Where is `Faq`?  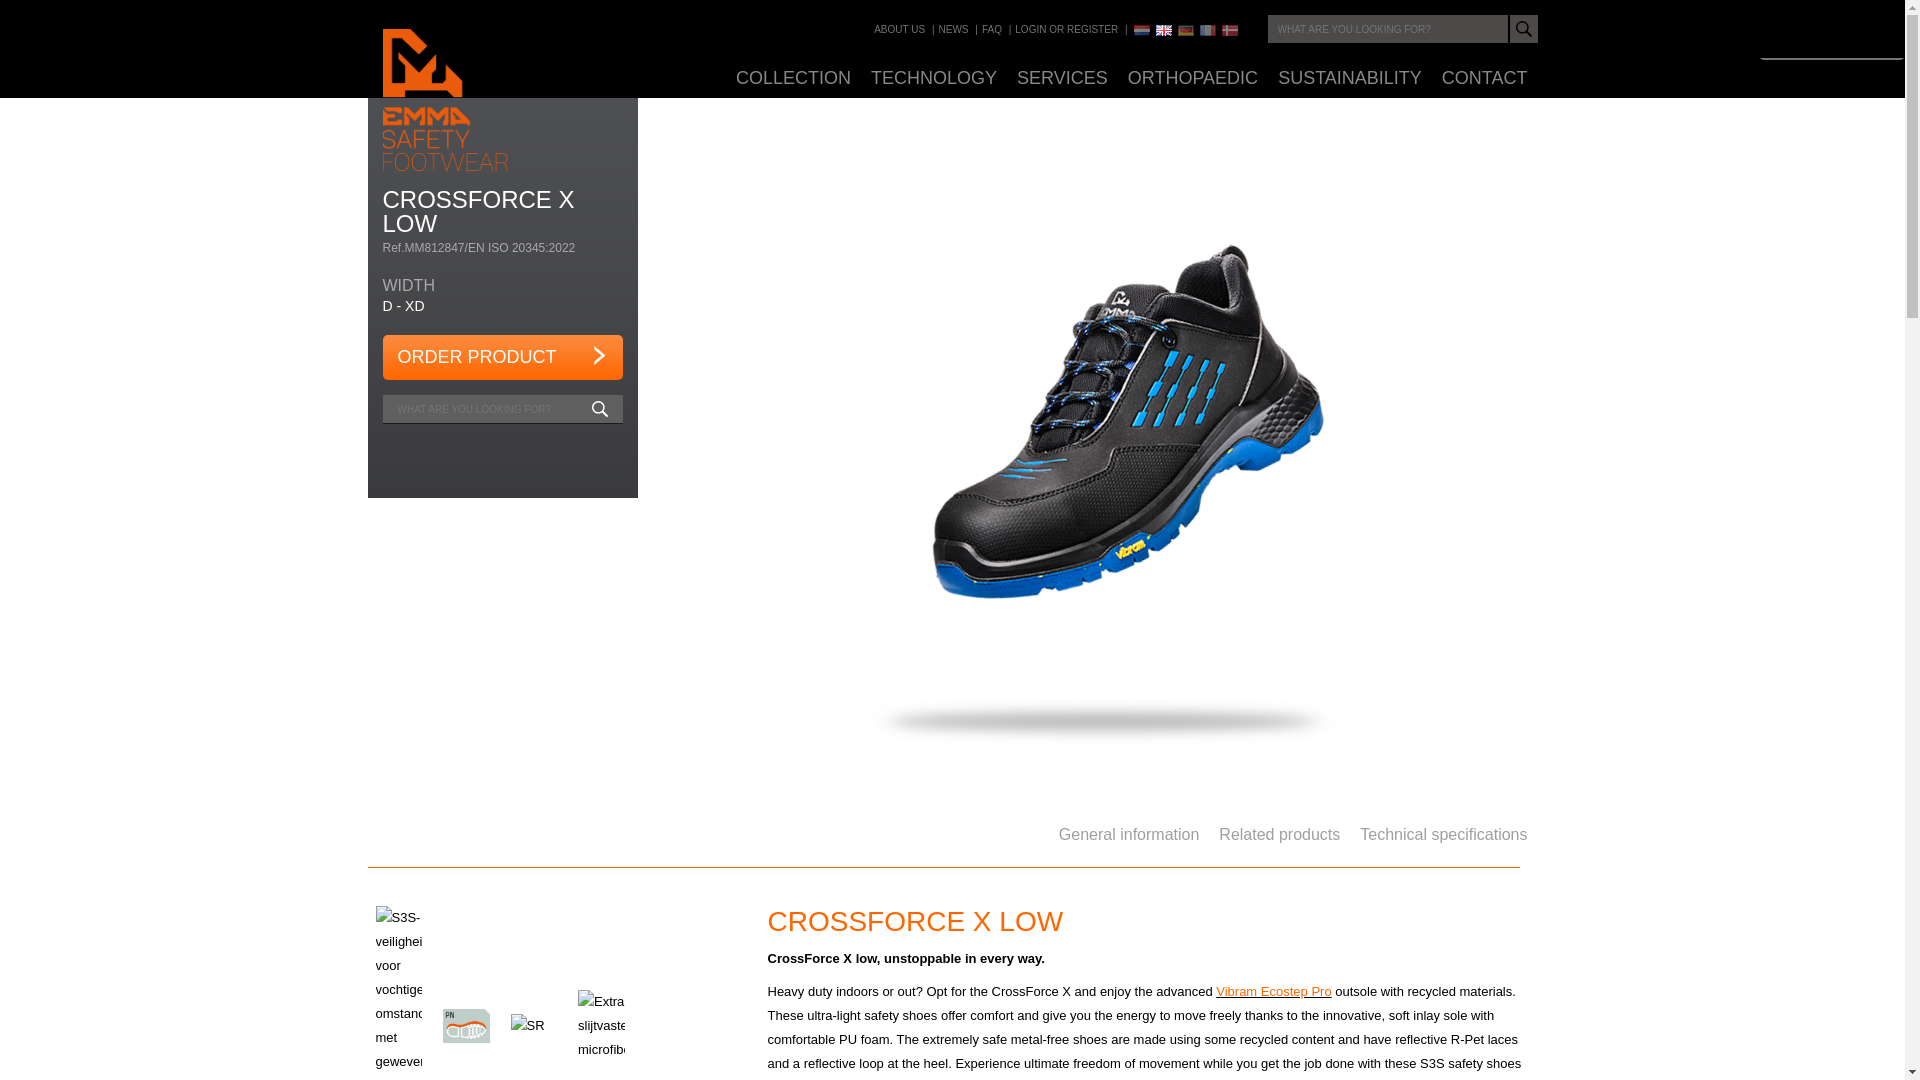 Faq is located at coordinates (992, 28).